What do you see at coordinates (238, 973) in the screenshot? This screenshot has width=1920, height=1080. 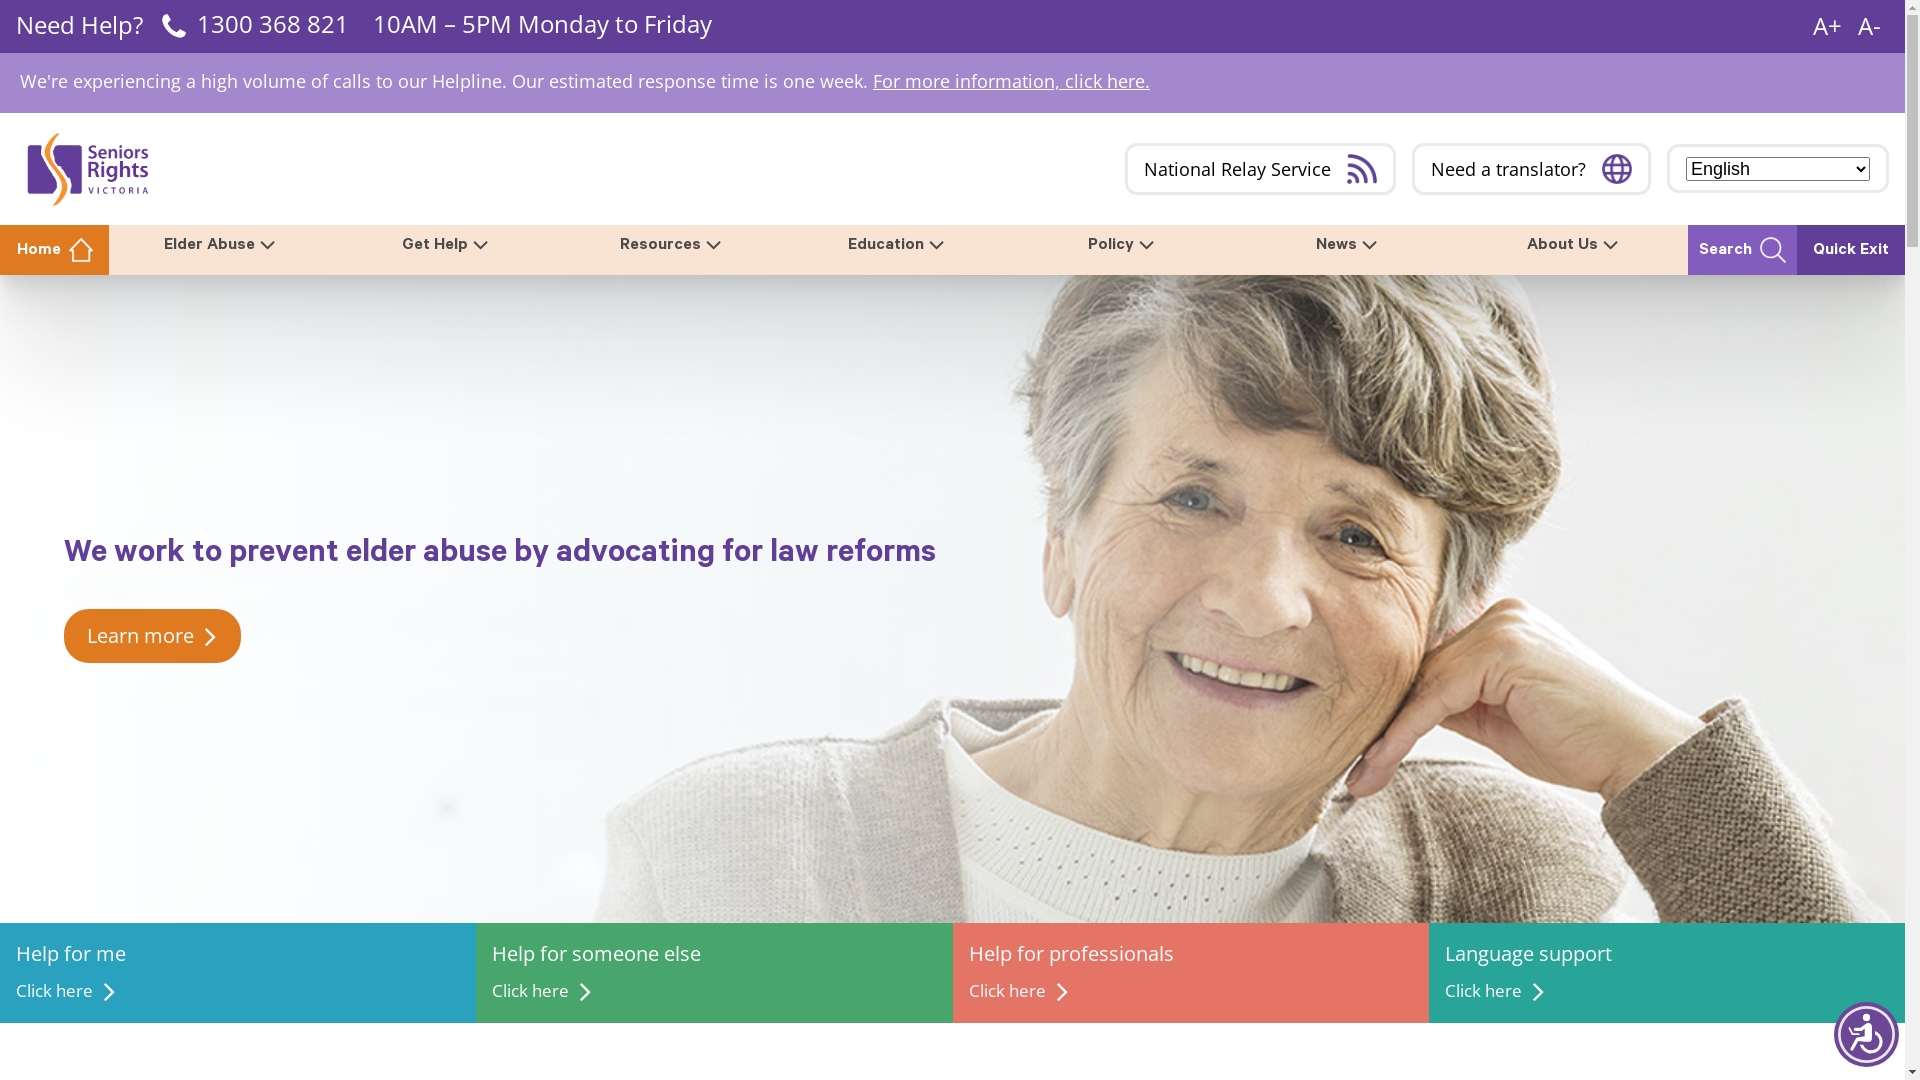 I see `Help for me
Click here` at bounding box center [238, 973].